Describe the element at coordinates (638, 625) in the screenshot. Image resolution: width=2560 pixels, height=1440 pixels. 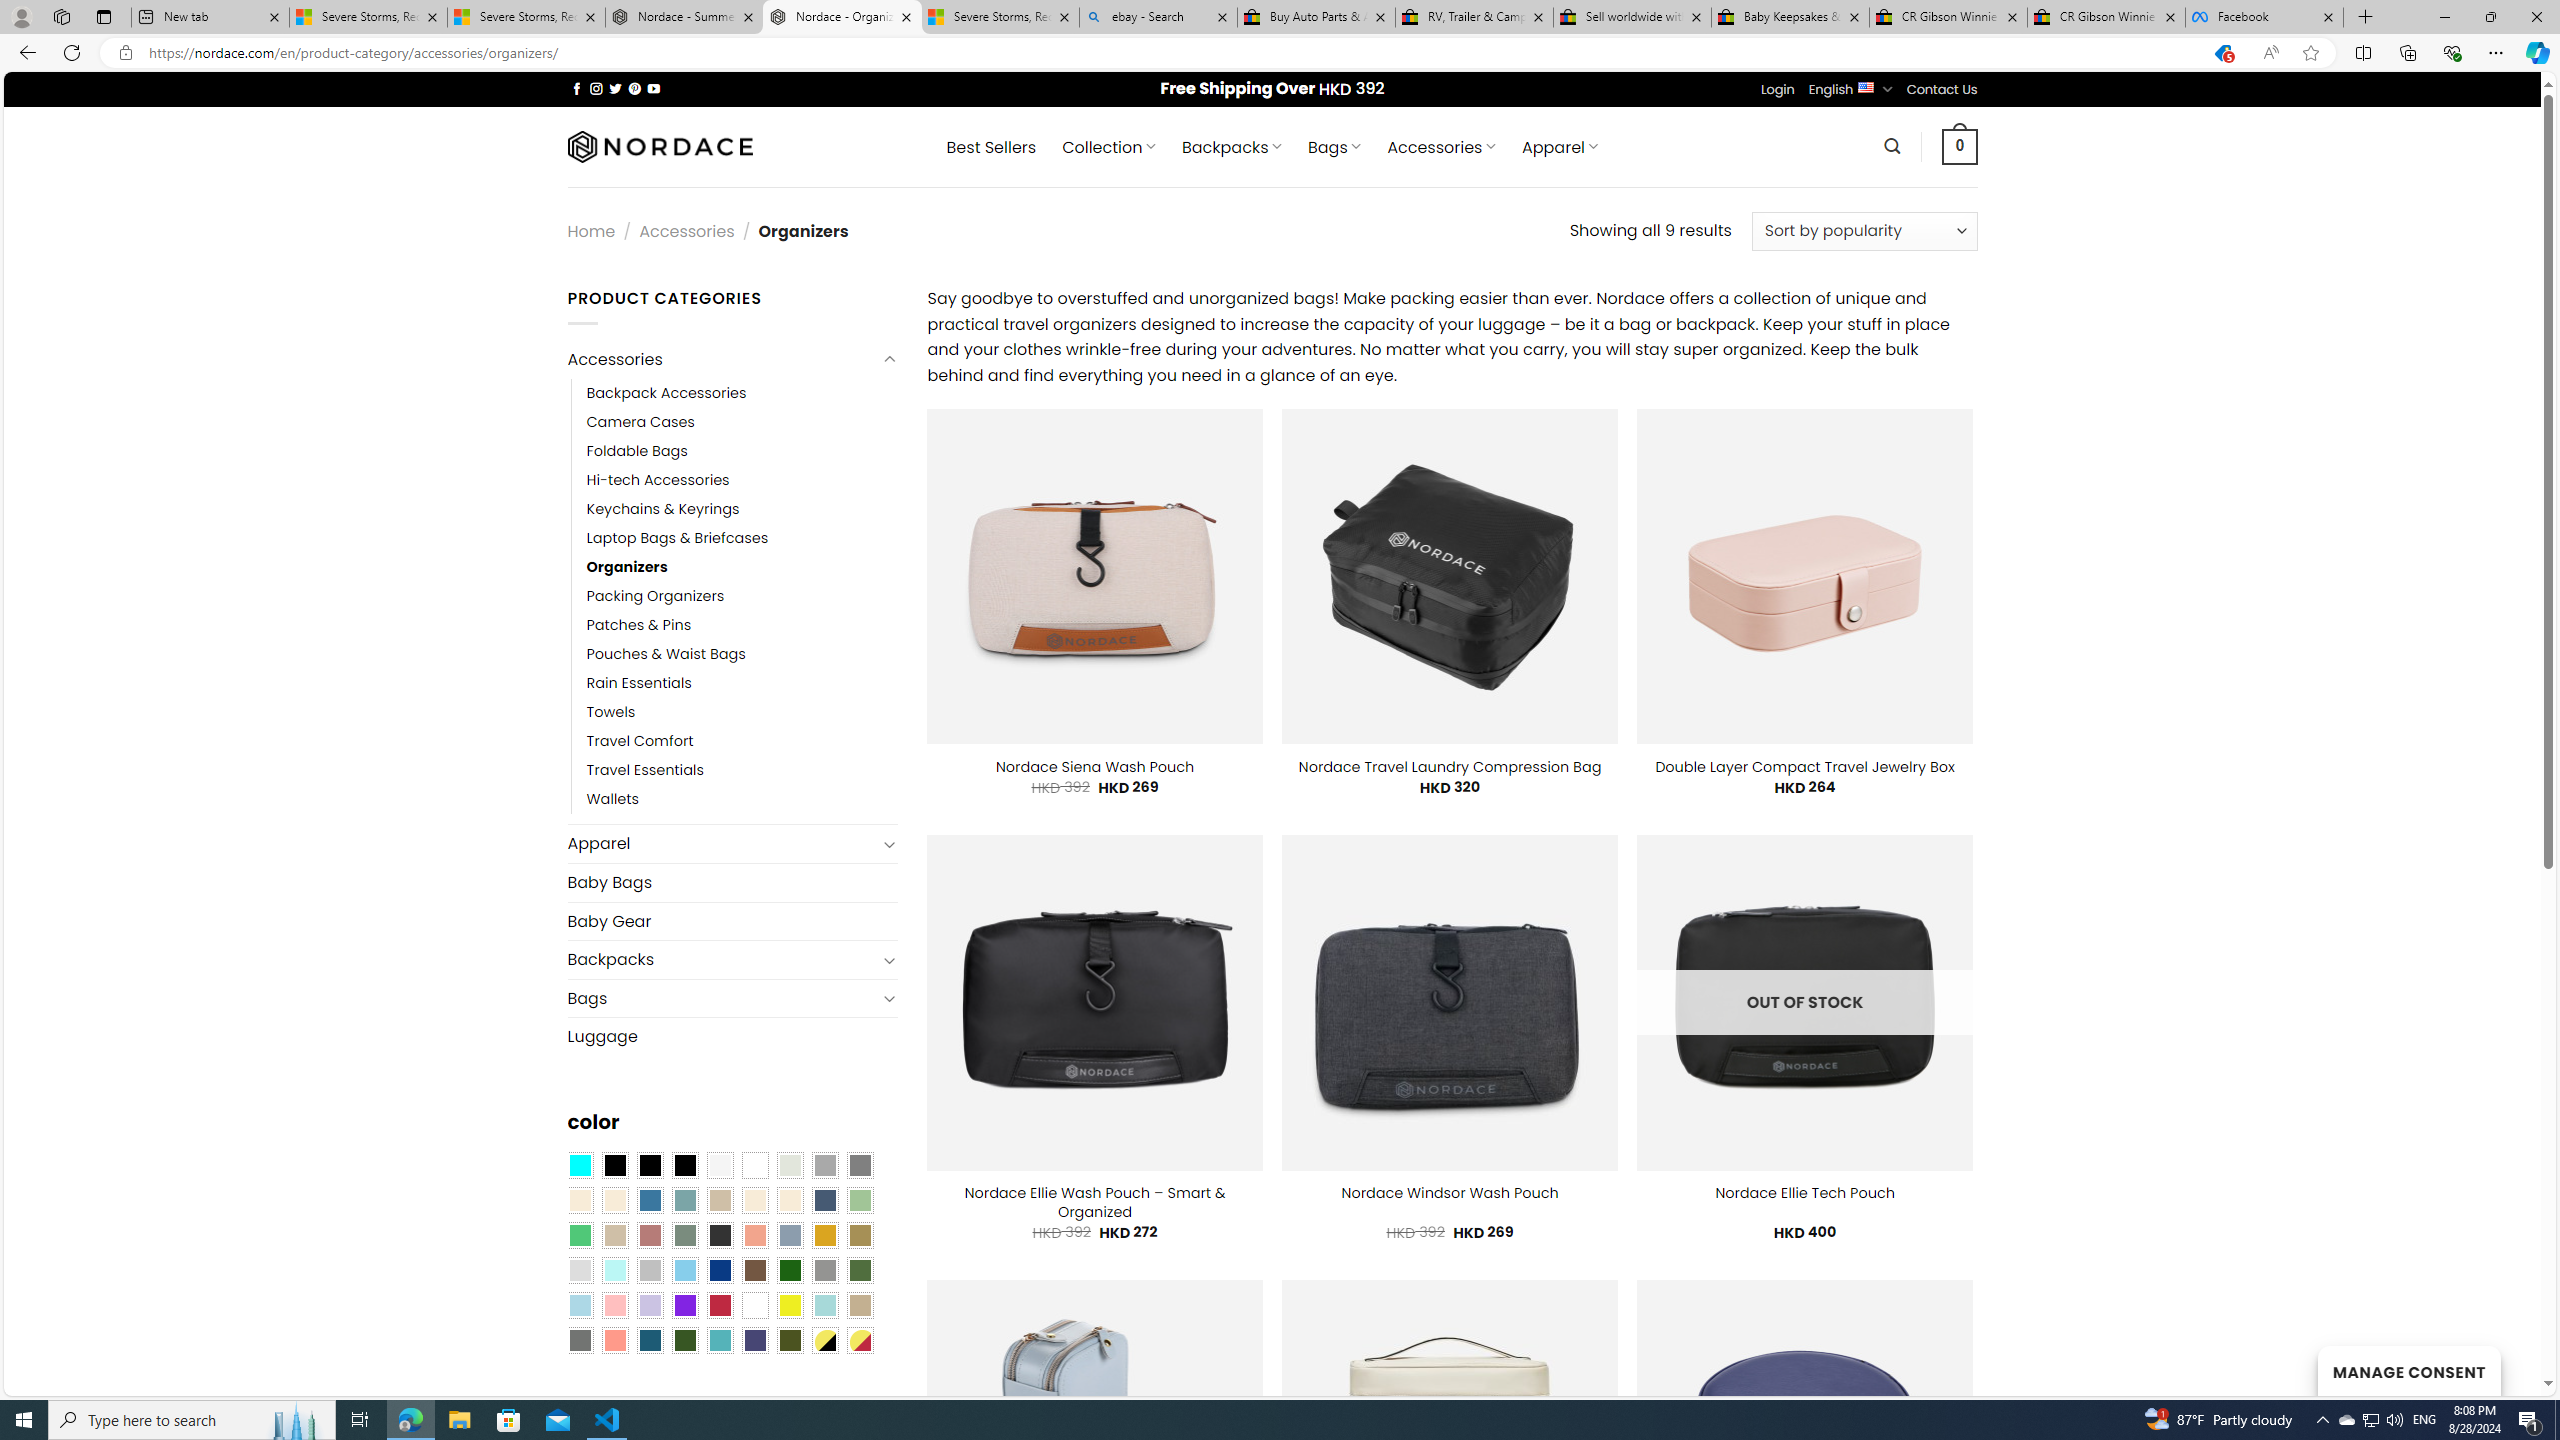
I see `Patches & Pins` at that location.